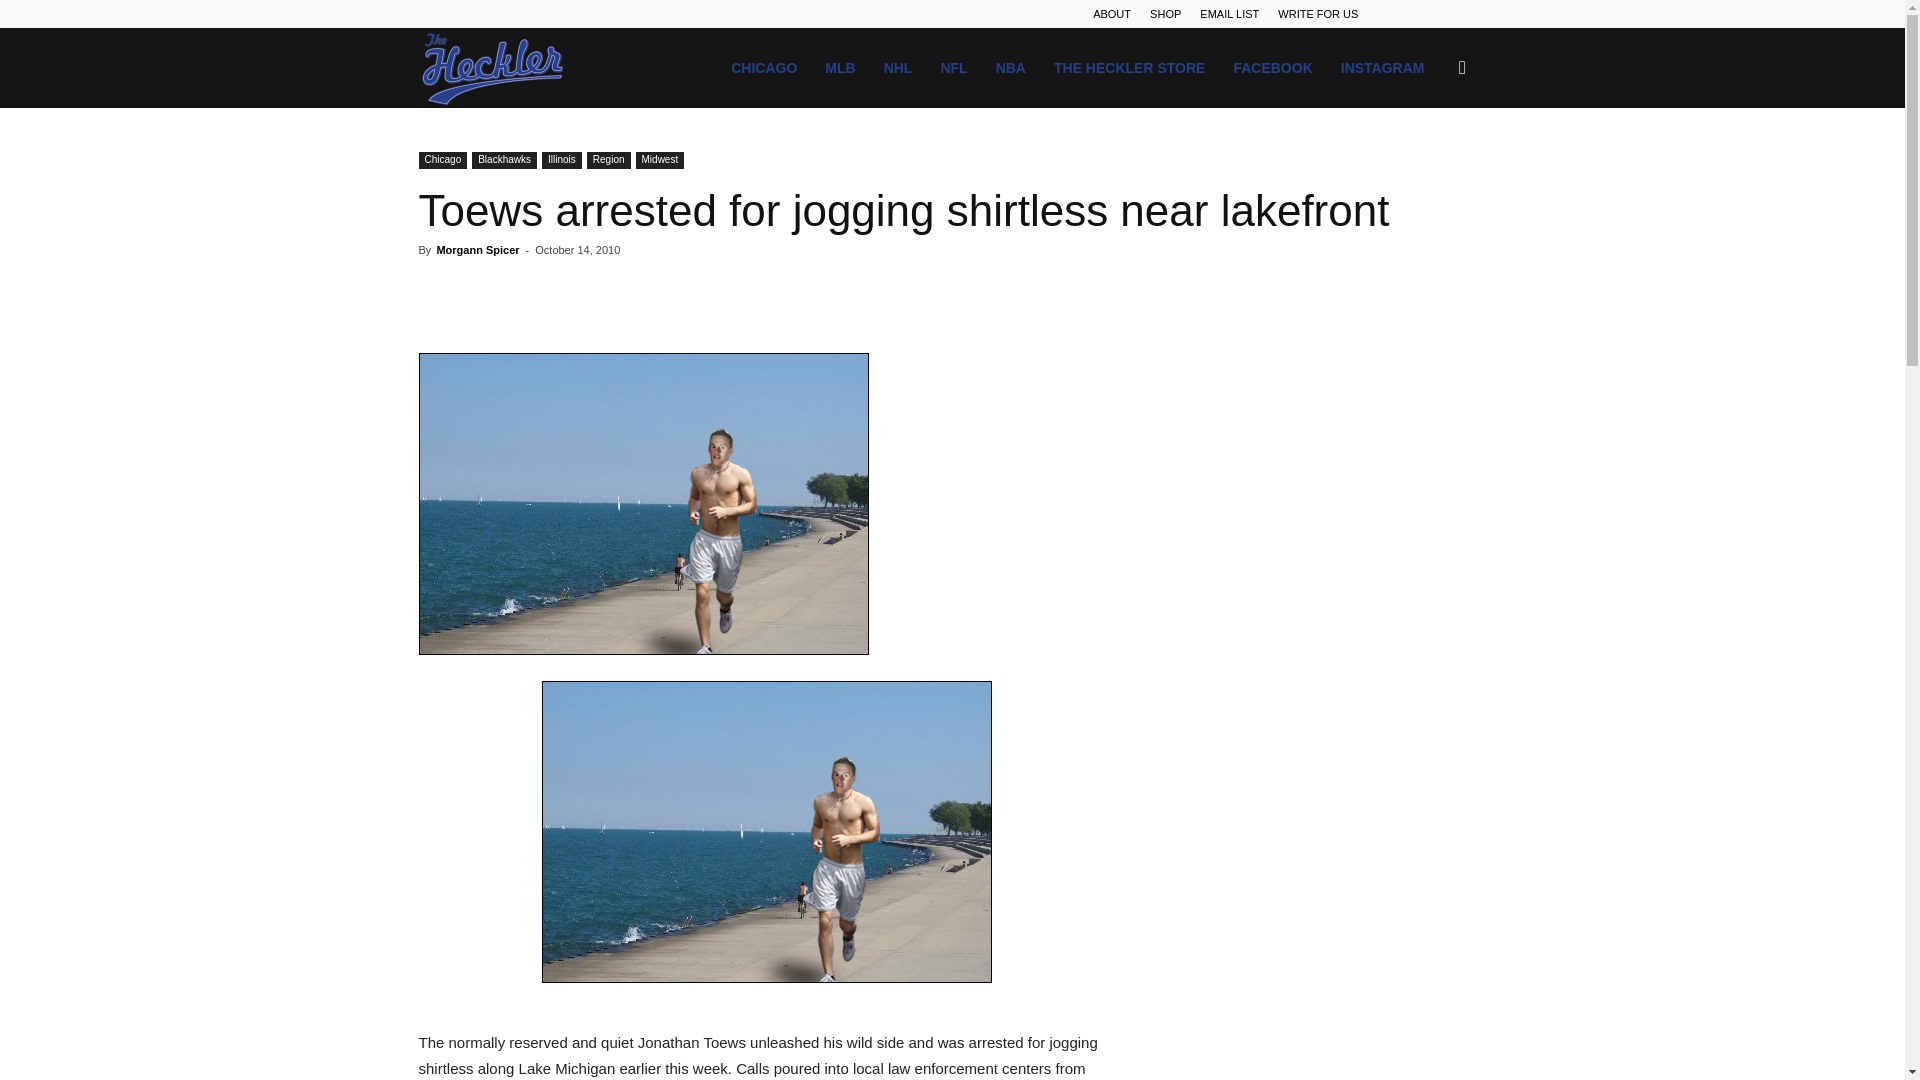 The image size is (1920, 1080). Describe the element at coordinates (1111, 14) in the screenshot. I see `ABOUT` at that location.